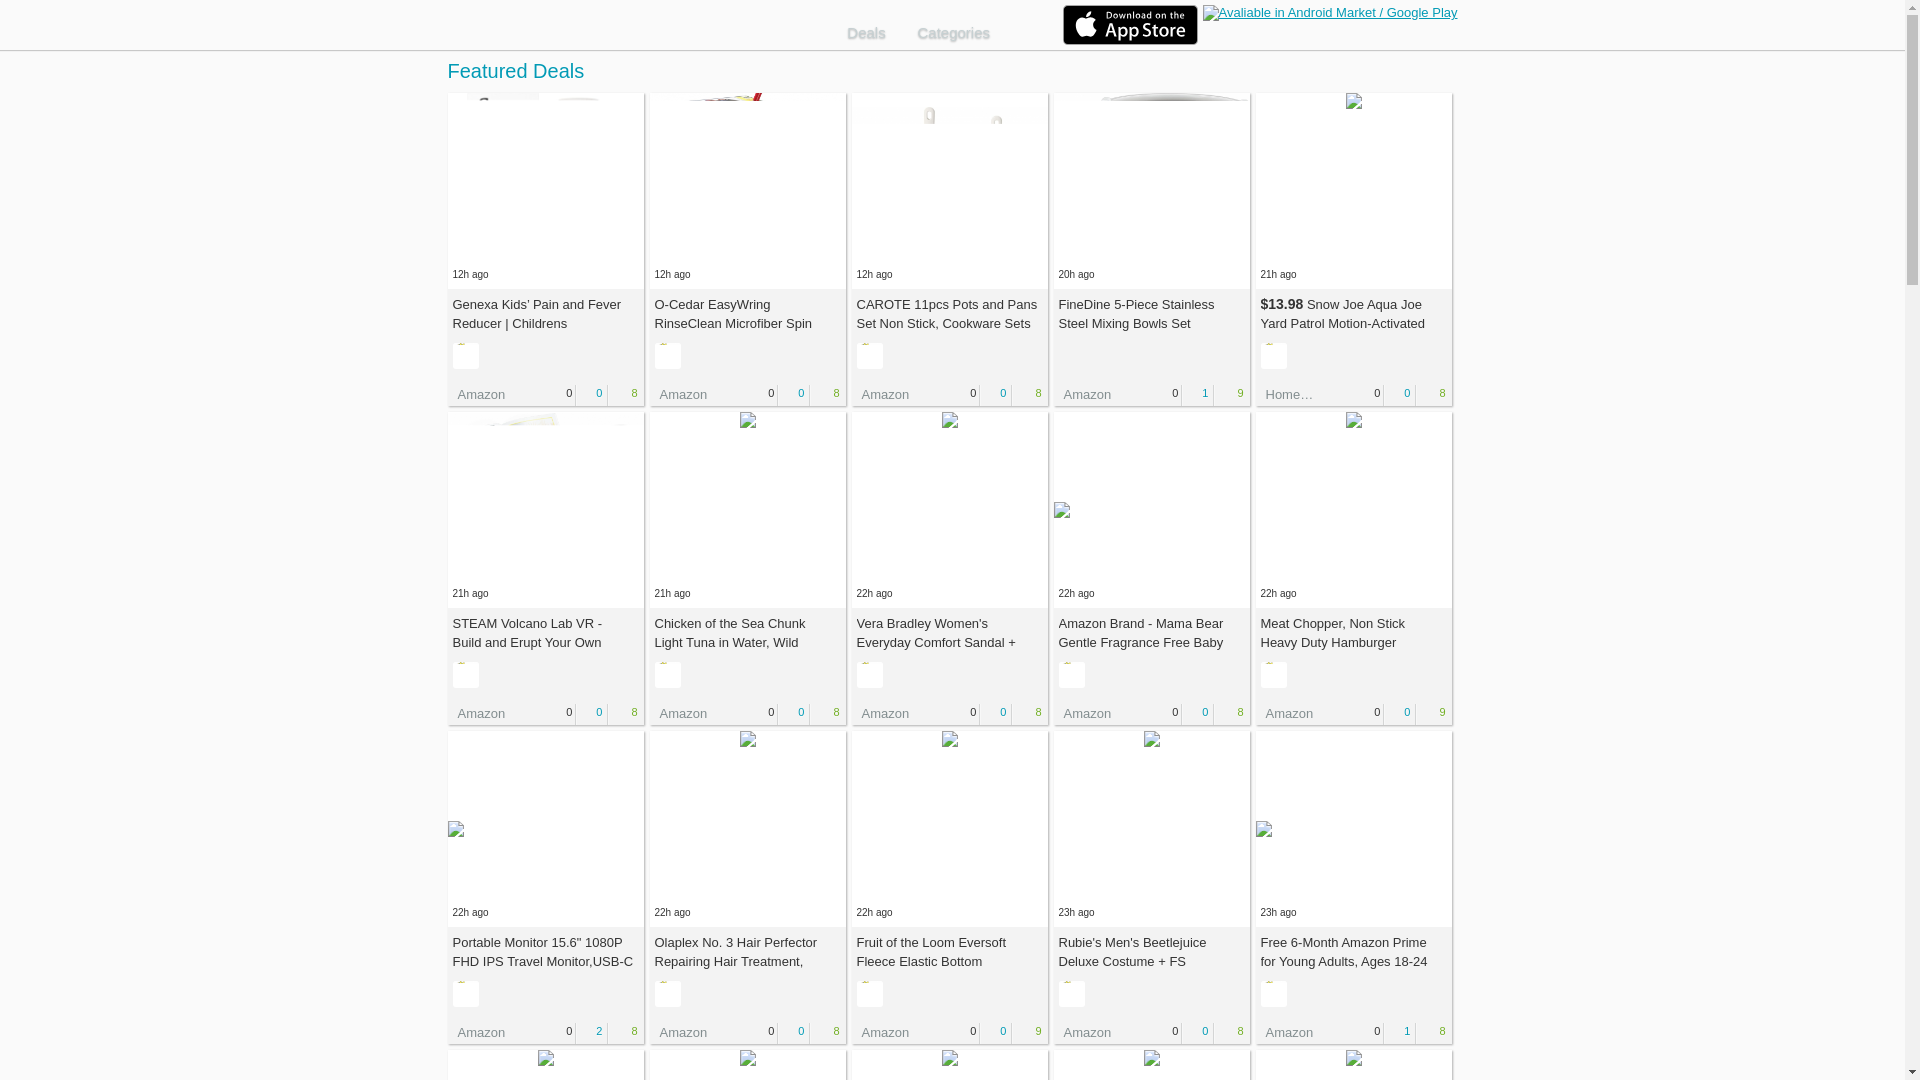 This screenshot has width=1920, height=1080. I want to click on Amazon, so click(1084, 714).